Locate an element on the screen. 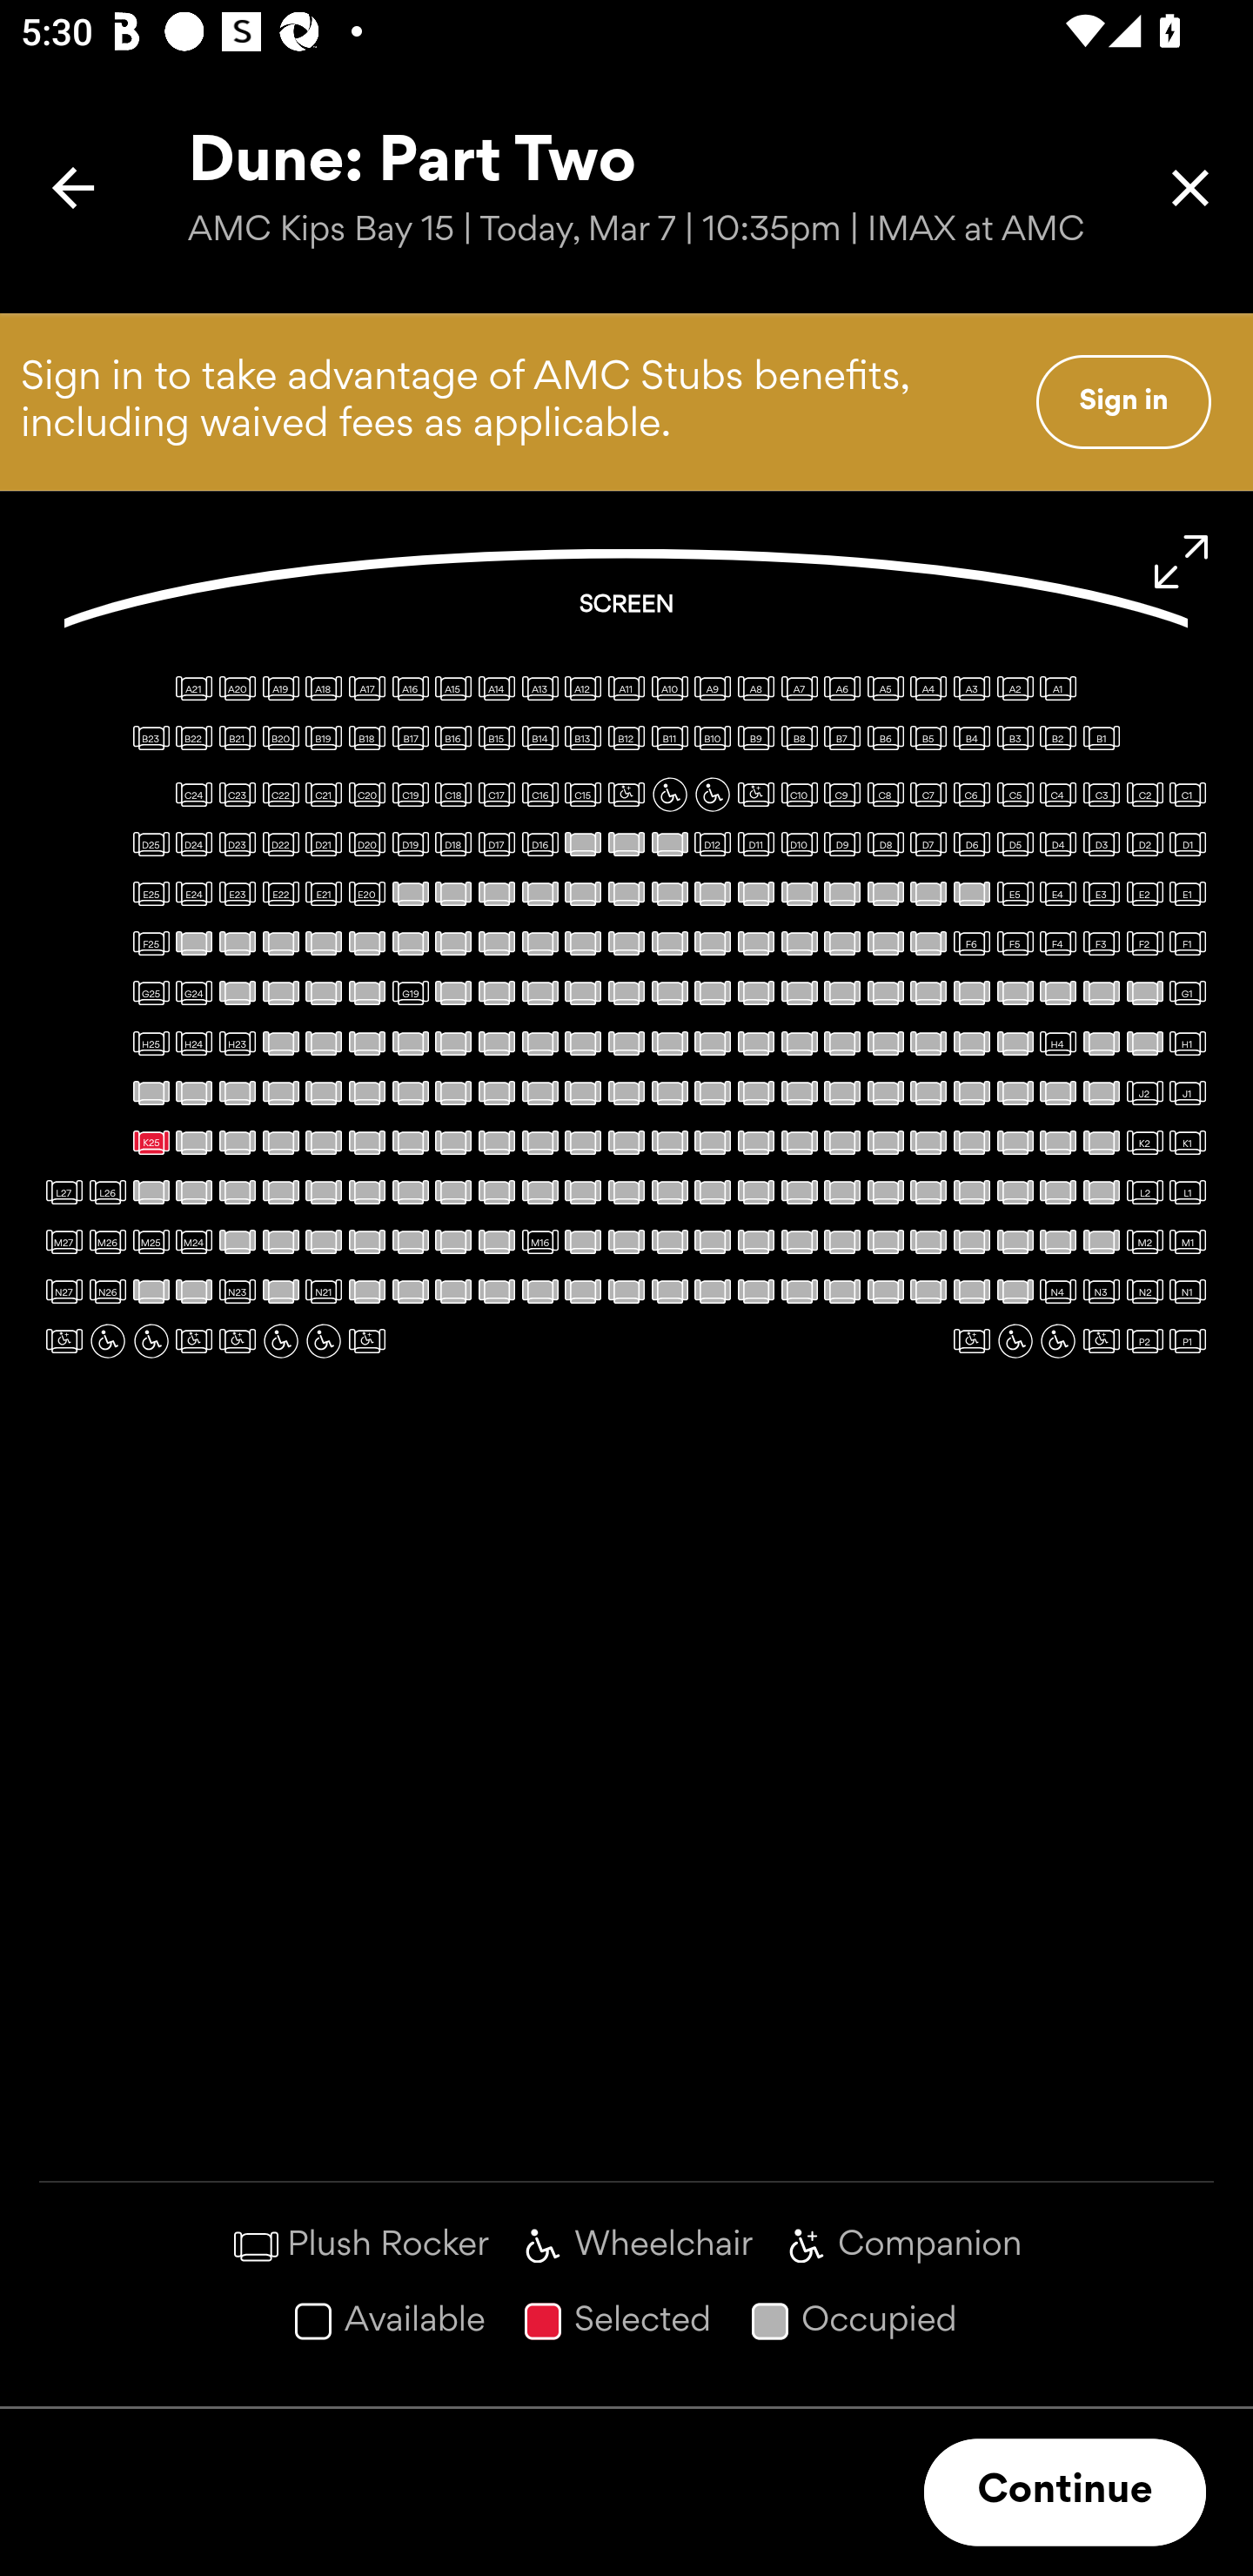 Image resolution: width=1253 pixels, height=2576 pixels. E5, Regular seat, available is located at coordinates (1015, 893).